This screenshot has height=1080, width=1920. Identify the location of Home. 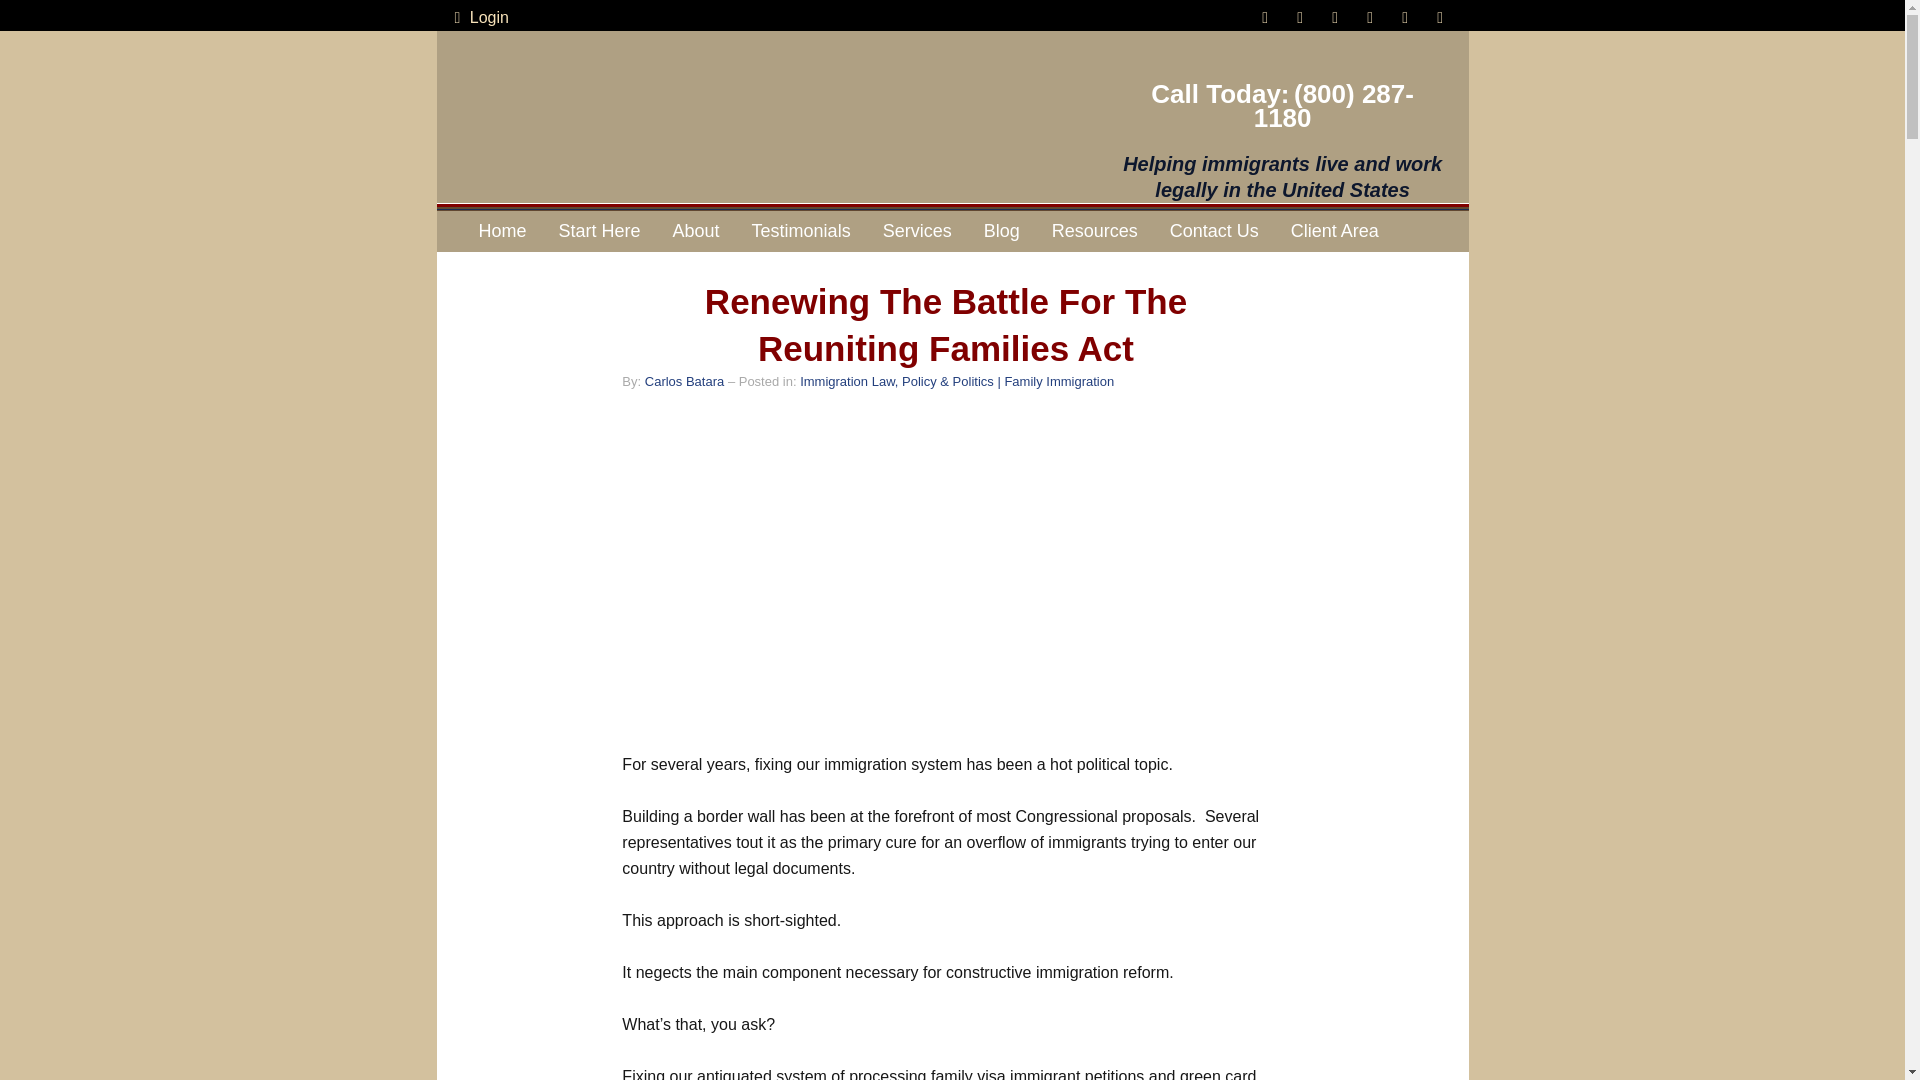
(502, 230).